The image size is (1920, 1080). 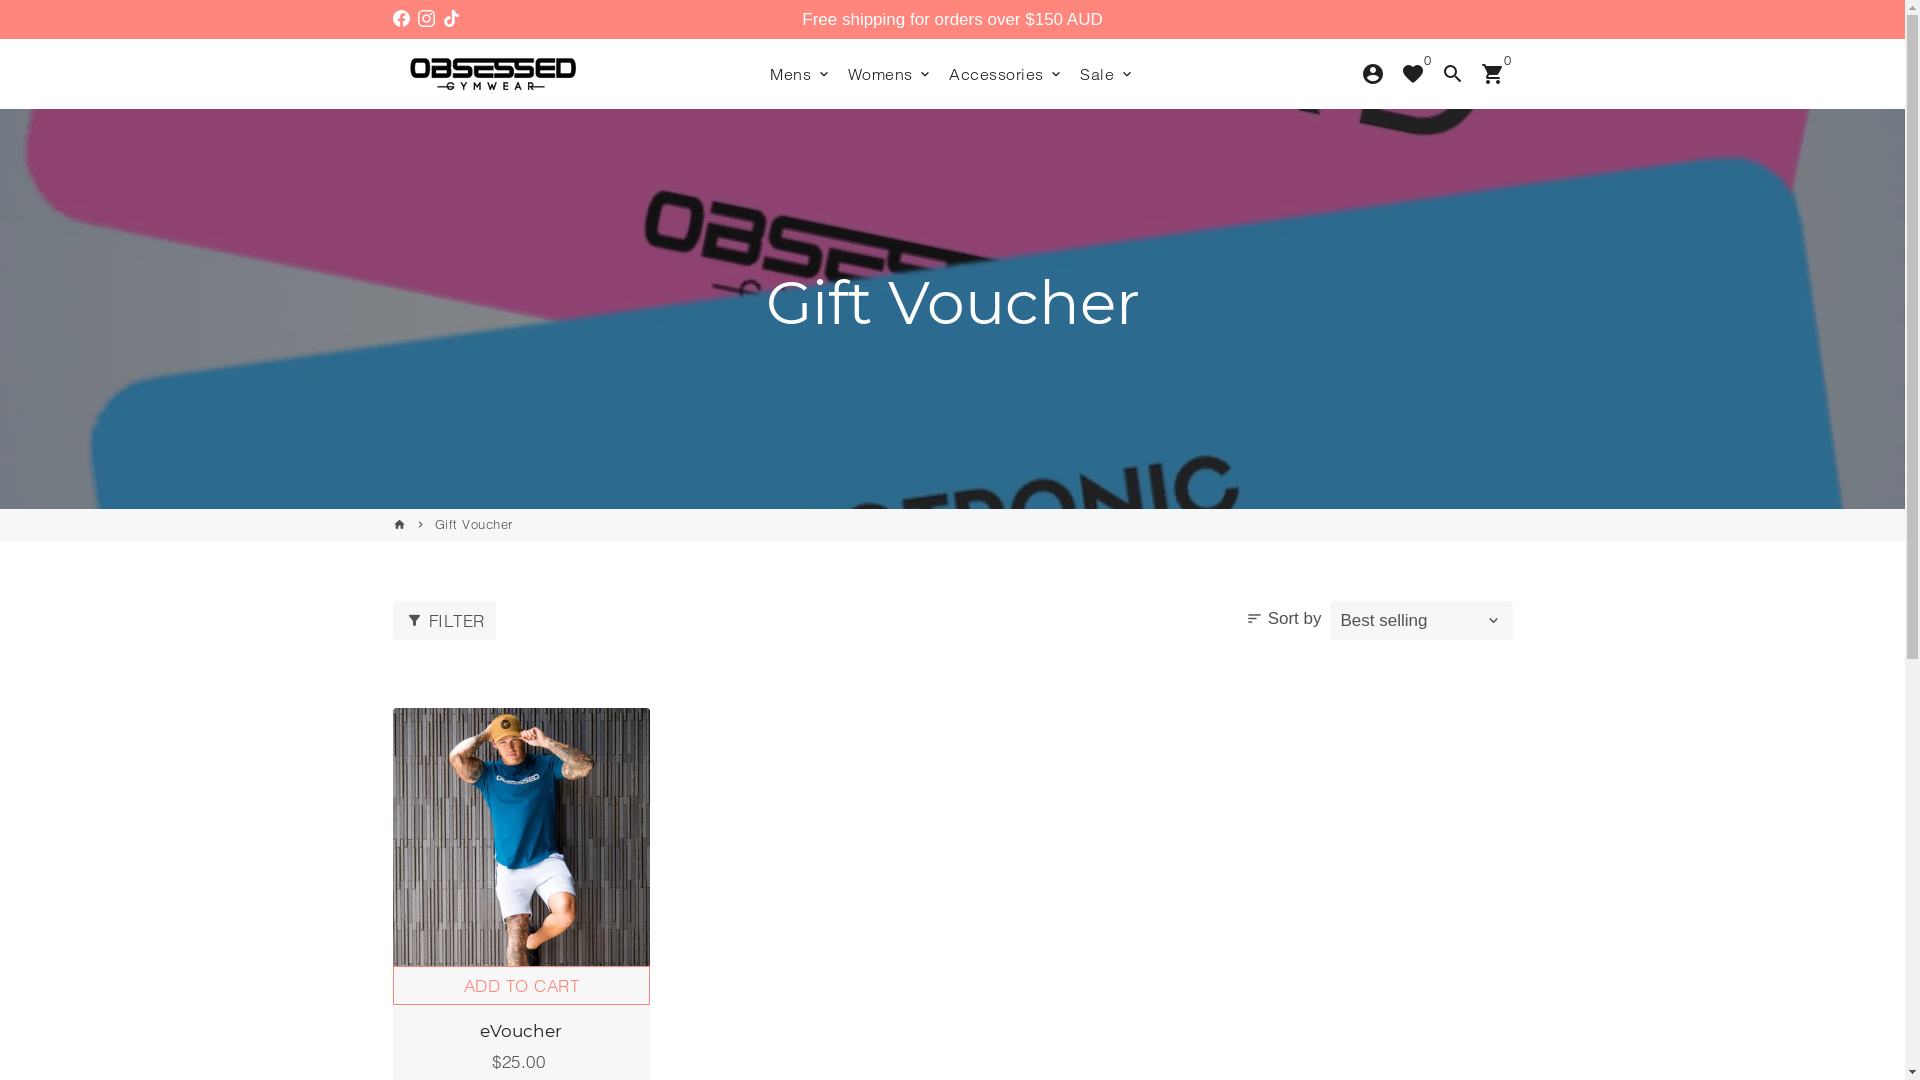 I want to click on Mens keyboard_arrow_down, so click(x=801, y=74).